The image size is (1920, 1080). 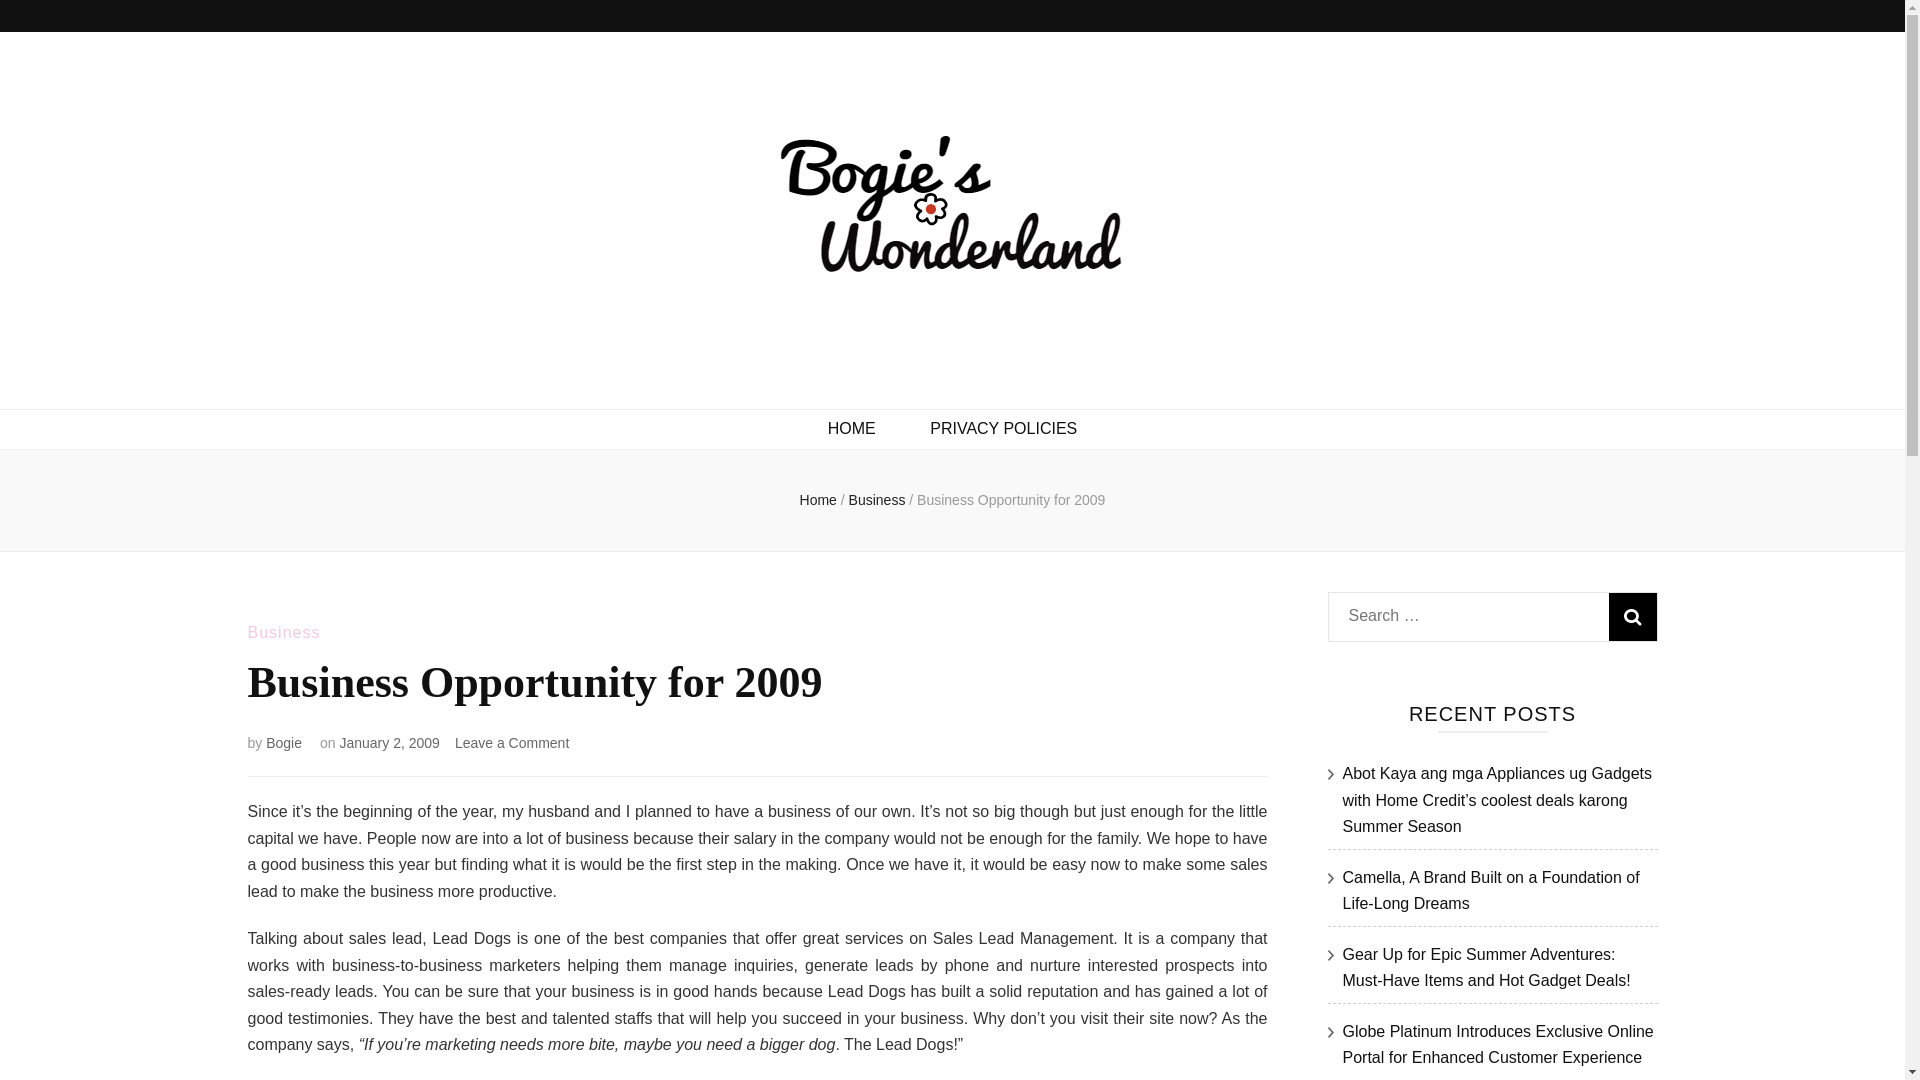 What do you see at coordinates (284, 632) in the screenshot?
I see `Business` at bounding box center [284, 632].